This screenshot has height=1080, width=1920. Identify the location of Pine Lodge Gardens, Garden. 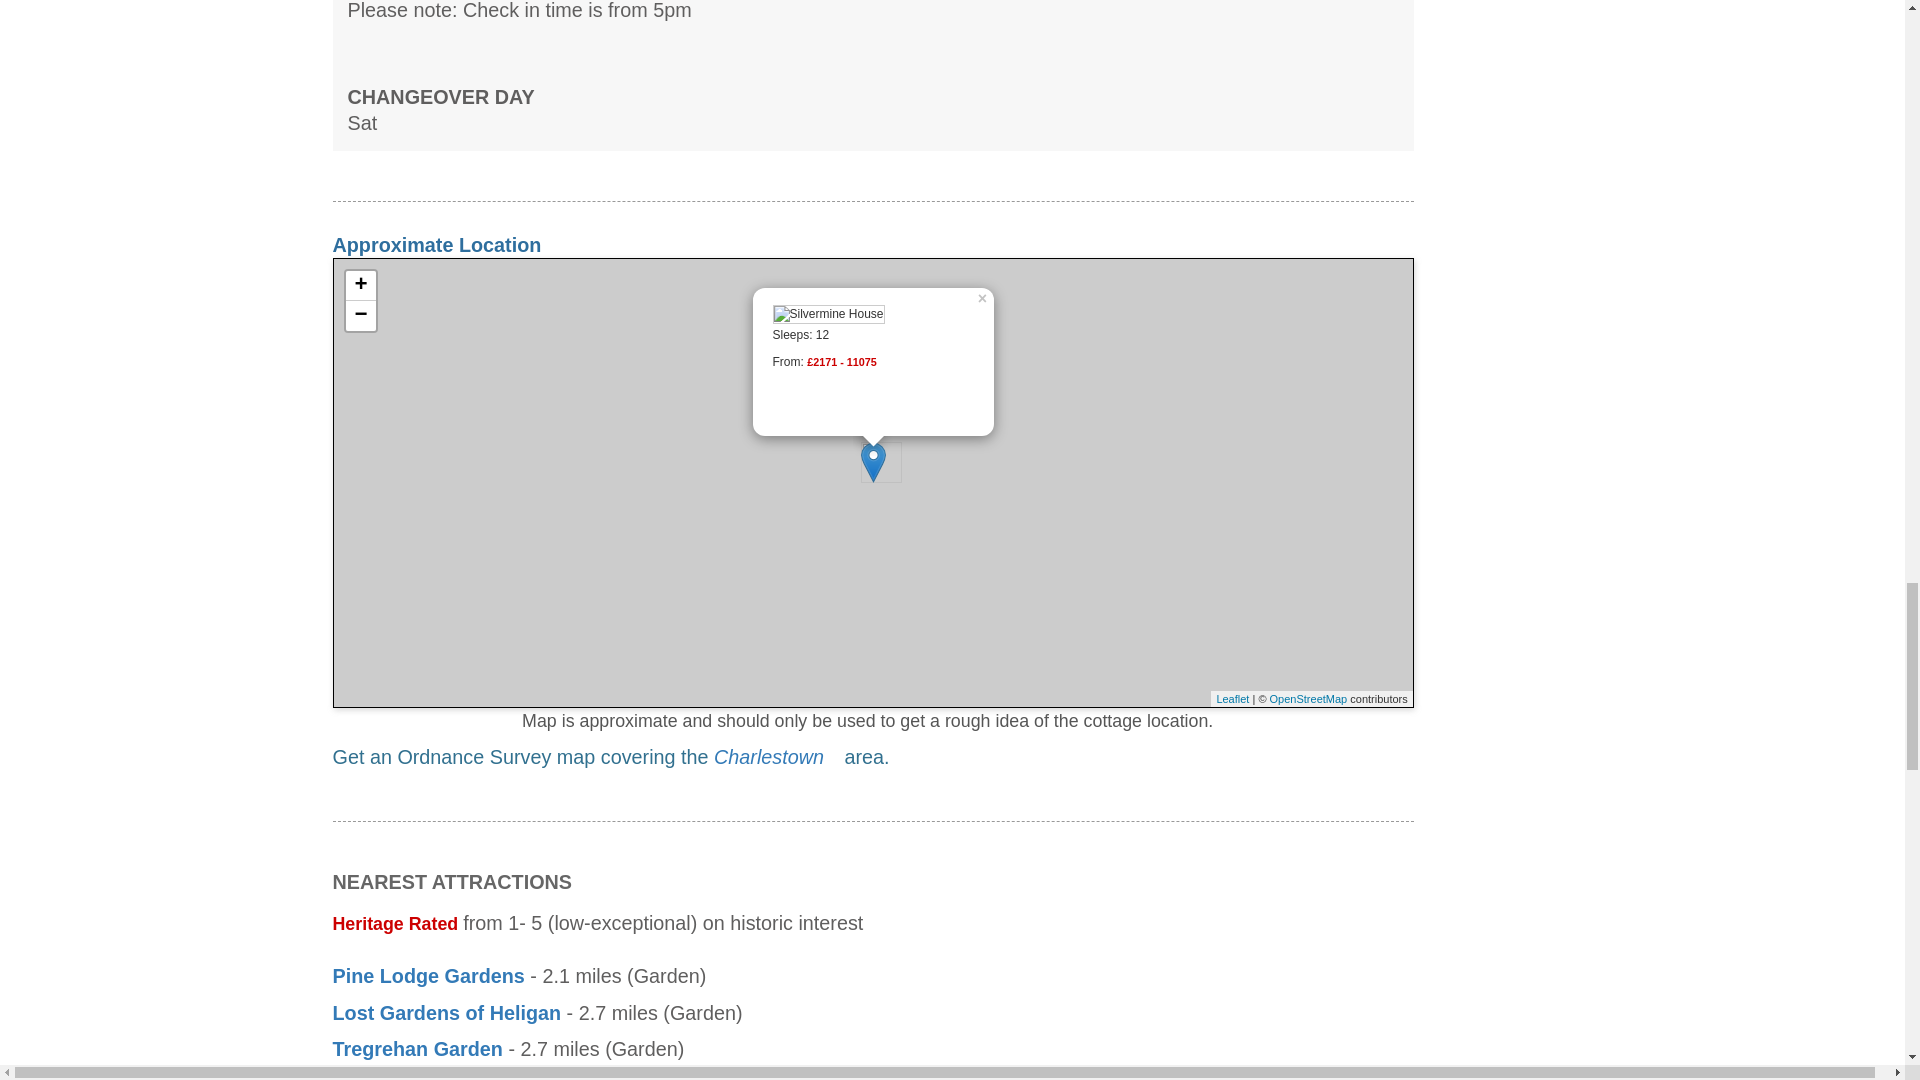
(428, 976).